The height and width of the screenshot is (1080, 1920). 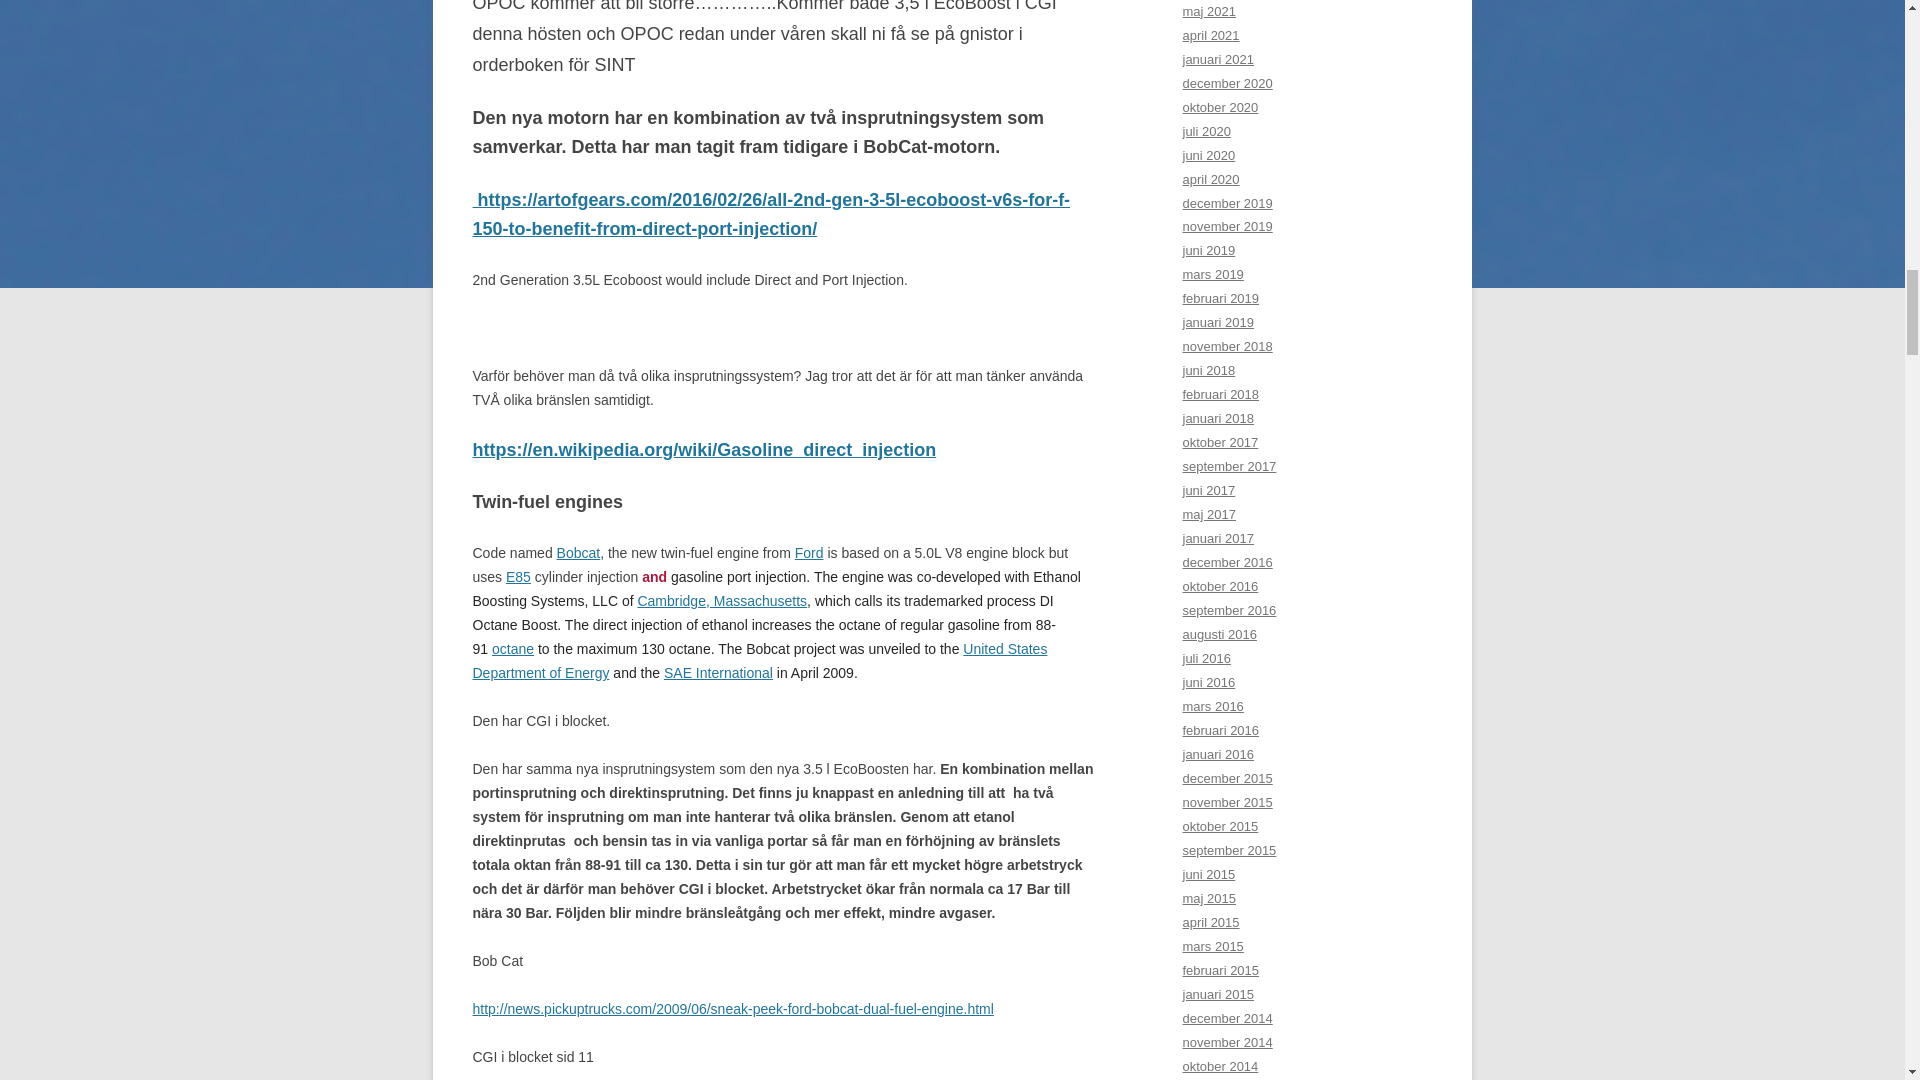 What do you see at coordinates (808, 552) in the screenshot?
I see `Ford` at bounding box center [808, 552].